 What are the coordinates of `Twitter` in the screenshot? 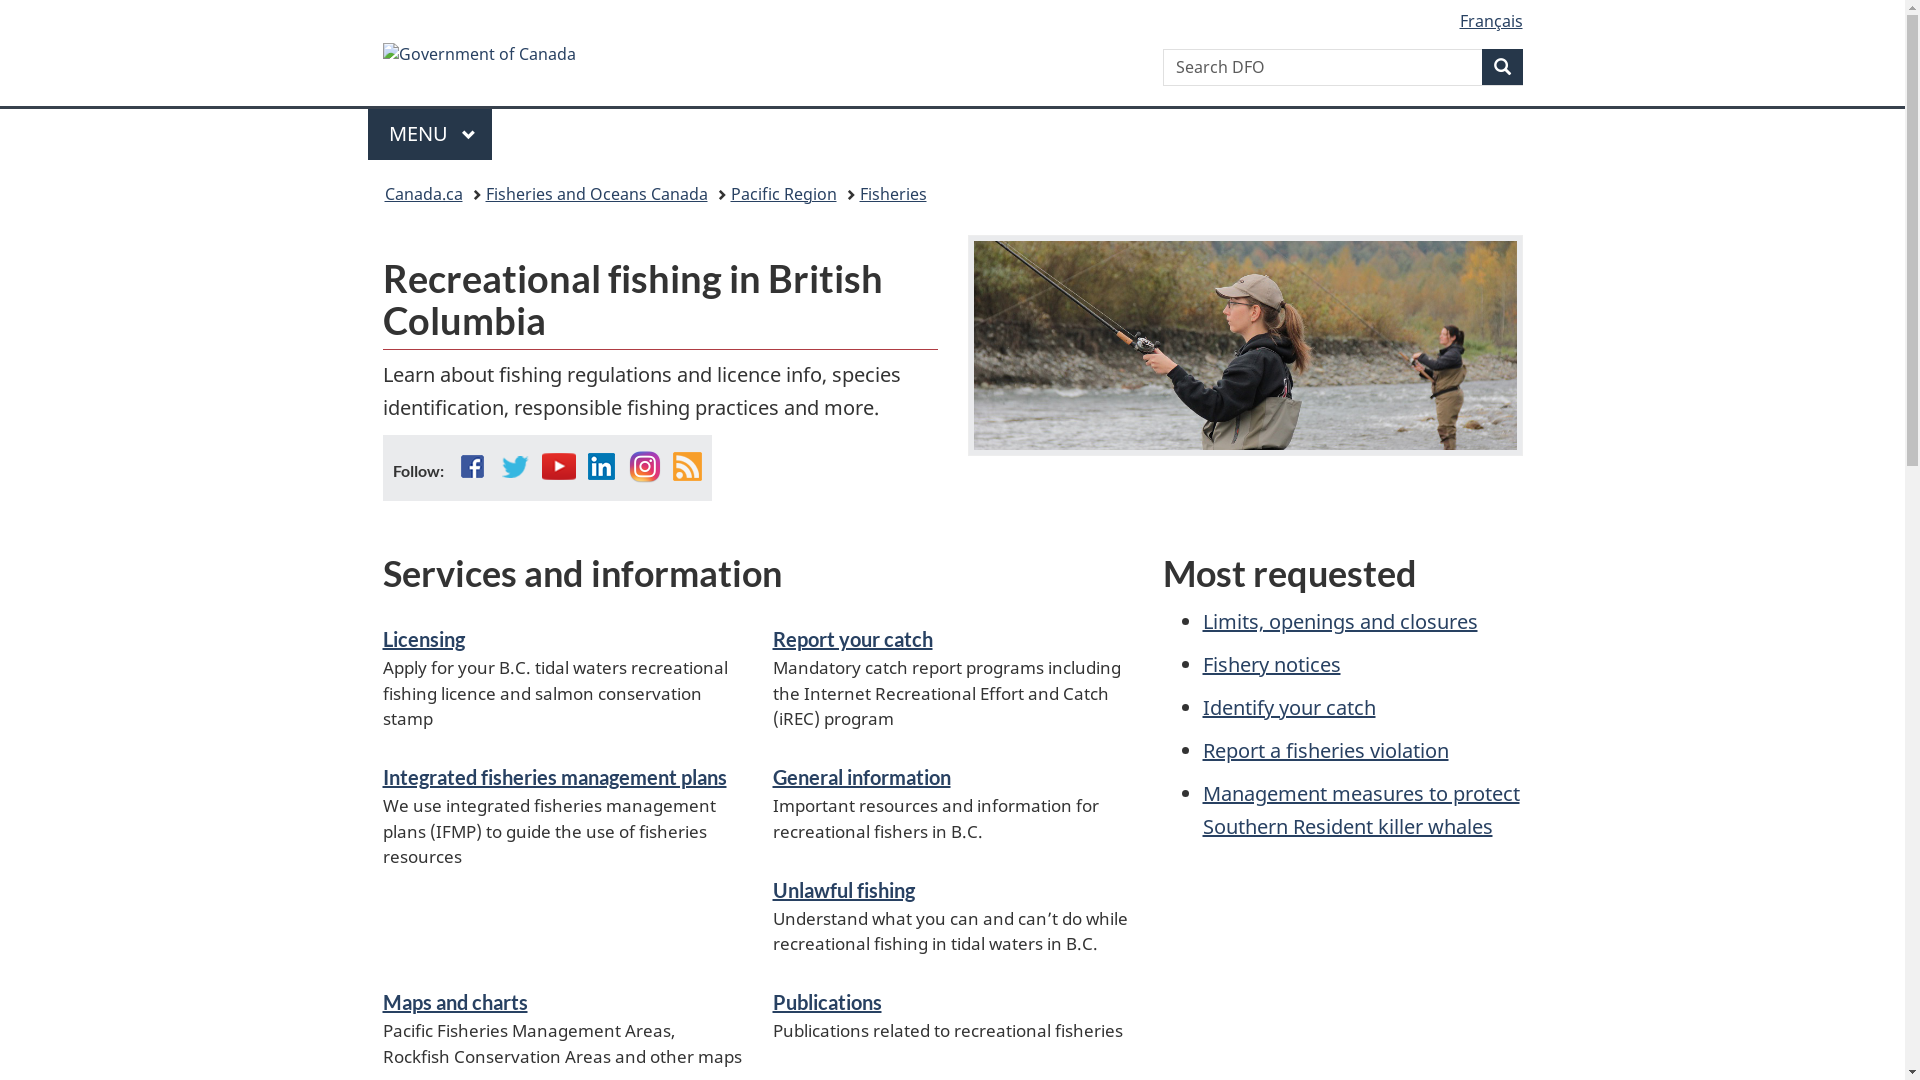 It's located at (515, 466).